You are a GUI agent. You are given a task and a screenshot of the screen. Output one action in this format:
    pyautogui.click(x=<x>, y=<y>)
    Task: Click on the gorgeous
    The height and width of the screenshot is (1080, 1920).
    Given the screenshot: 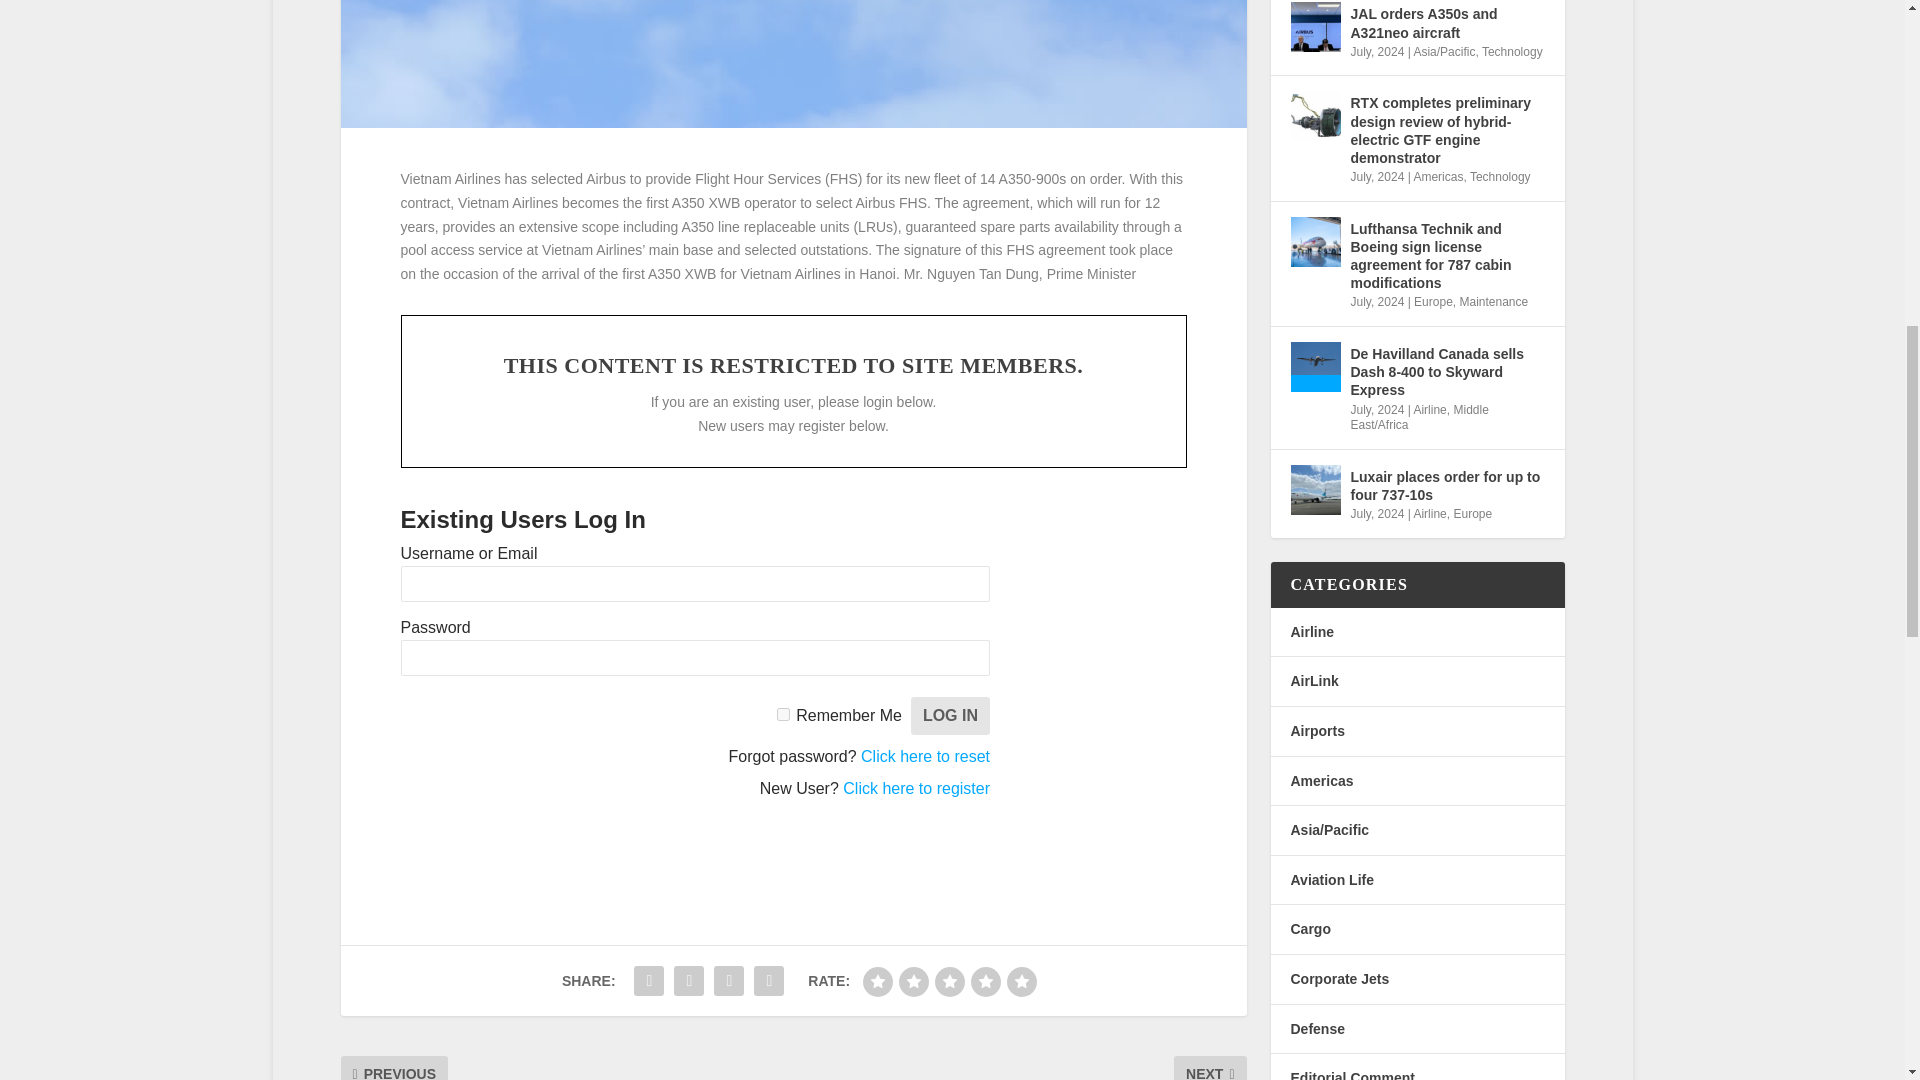 What is the action you would take?
    pyautogui.click(x=1021, y=981)
    